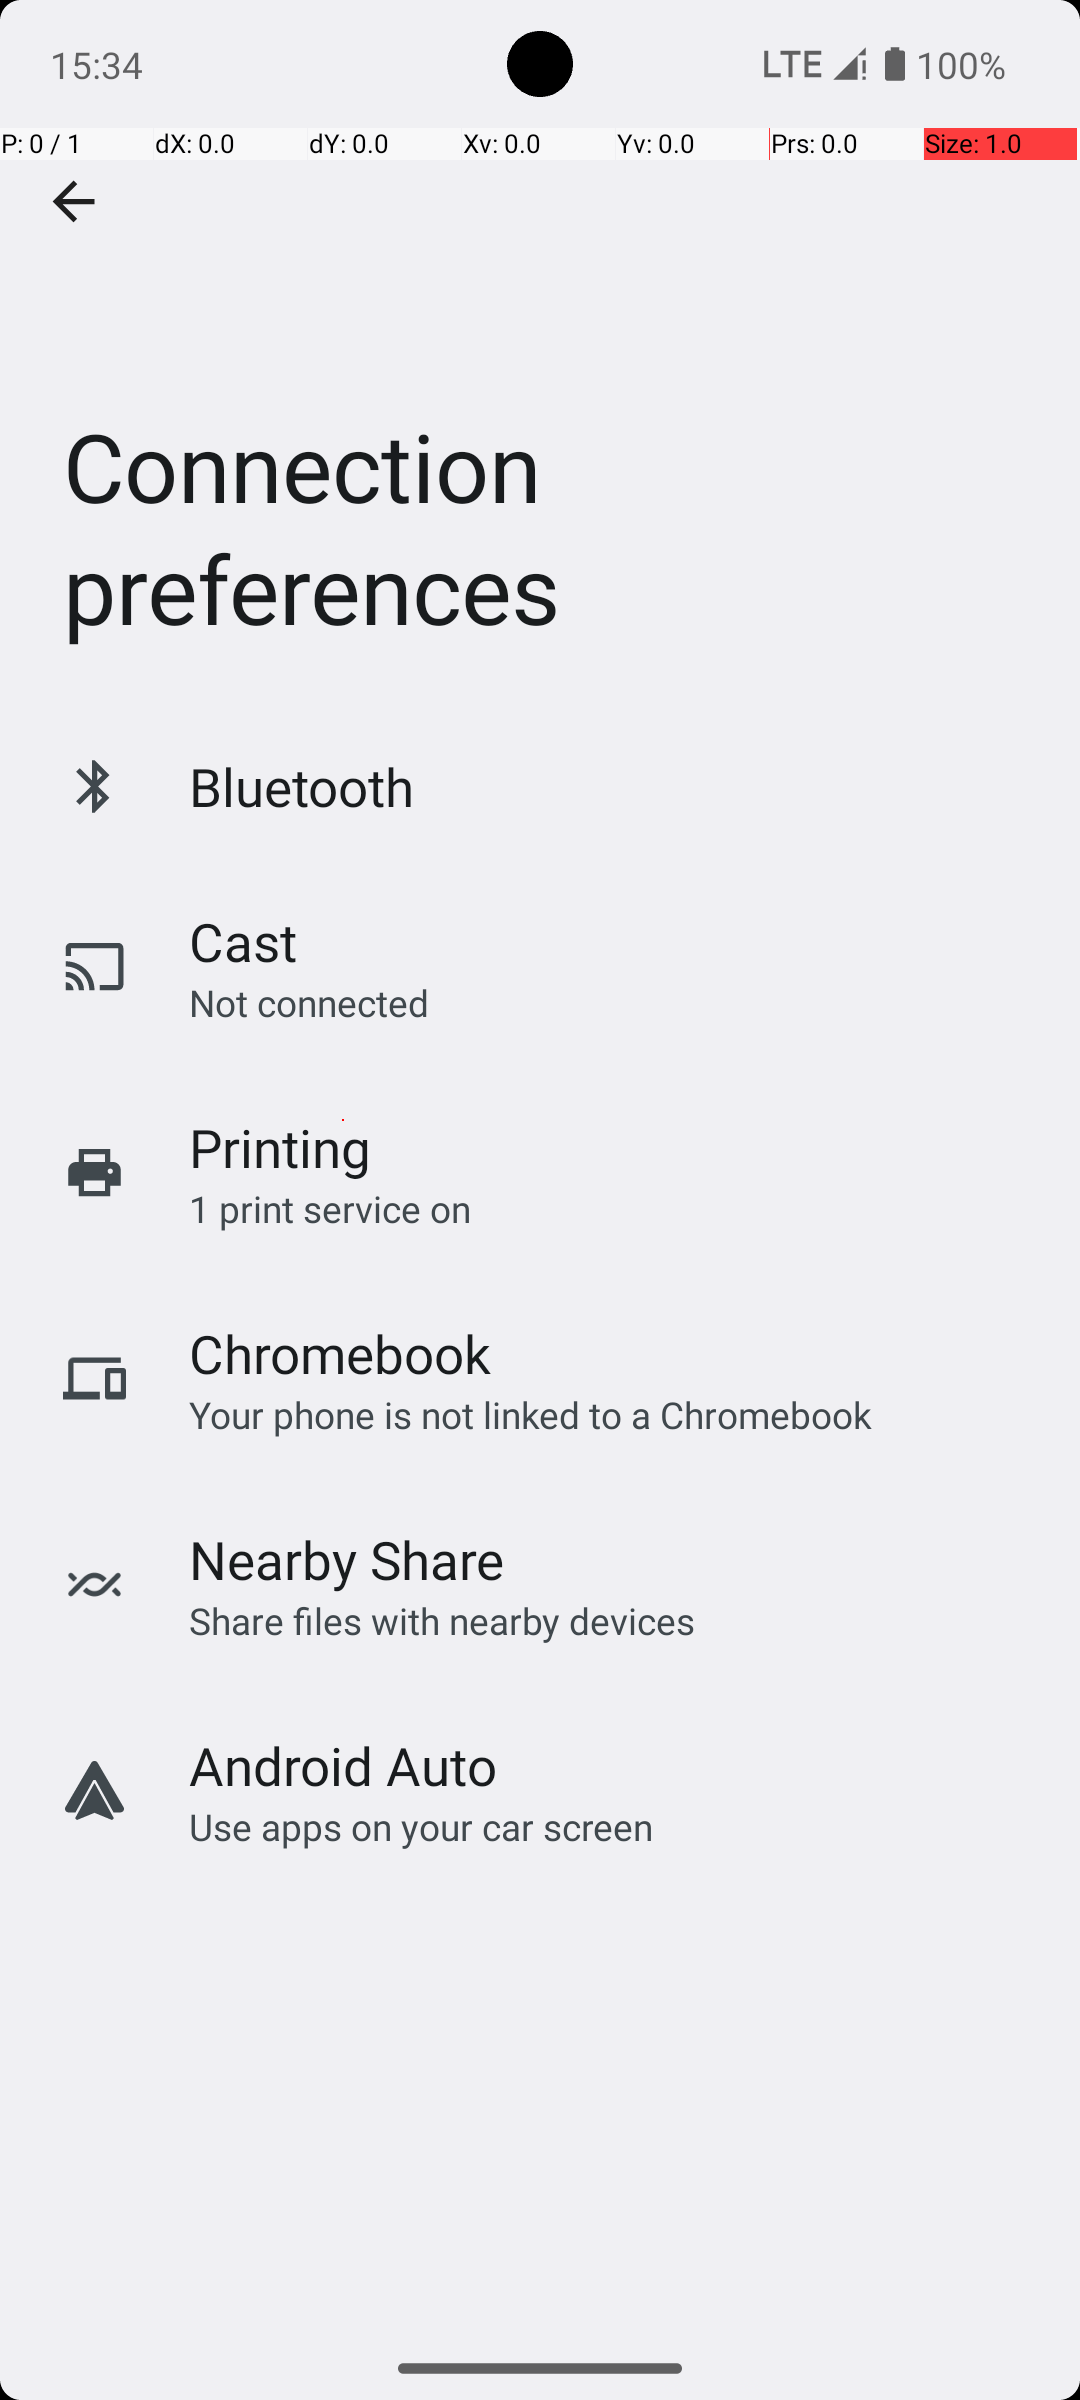  I want to click on Connection preferences, so click(540, 354).